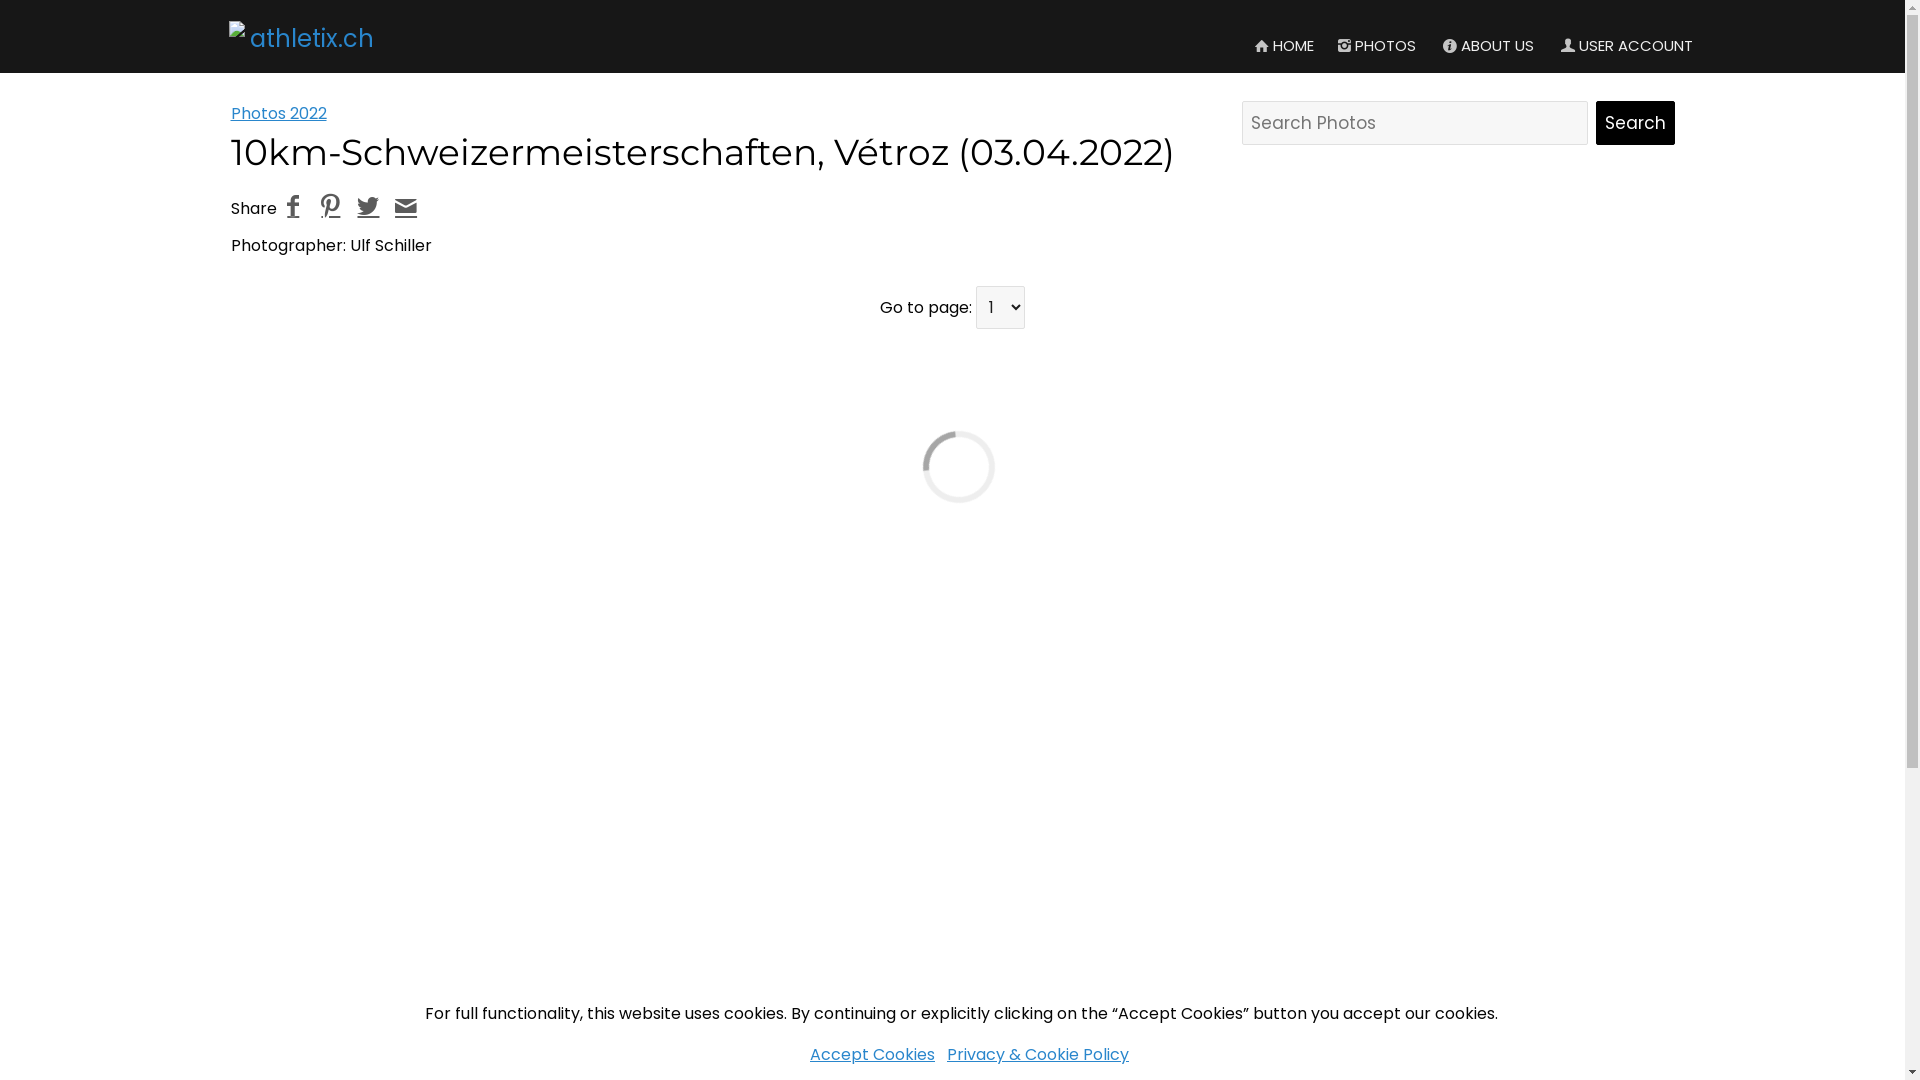  I want to click on Search, so click(1636, 123).